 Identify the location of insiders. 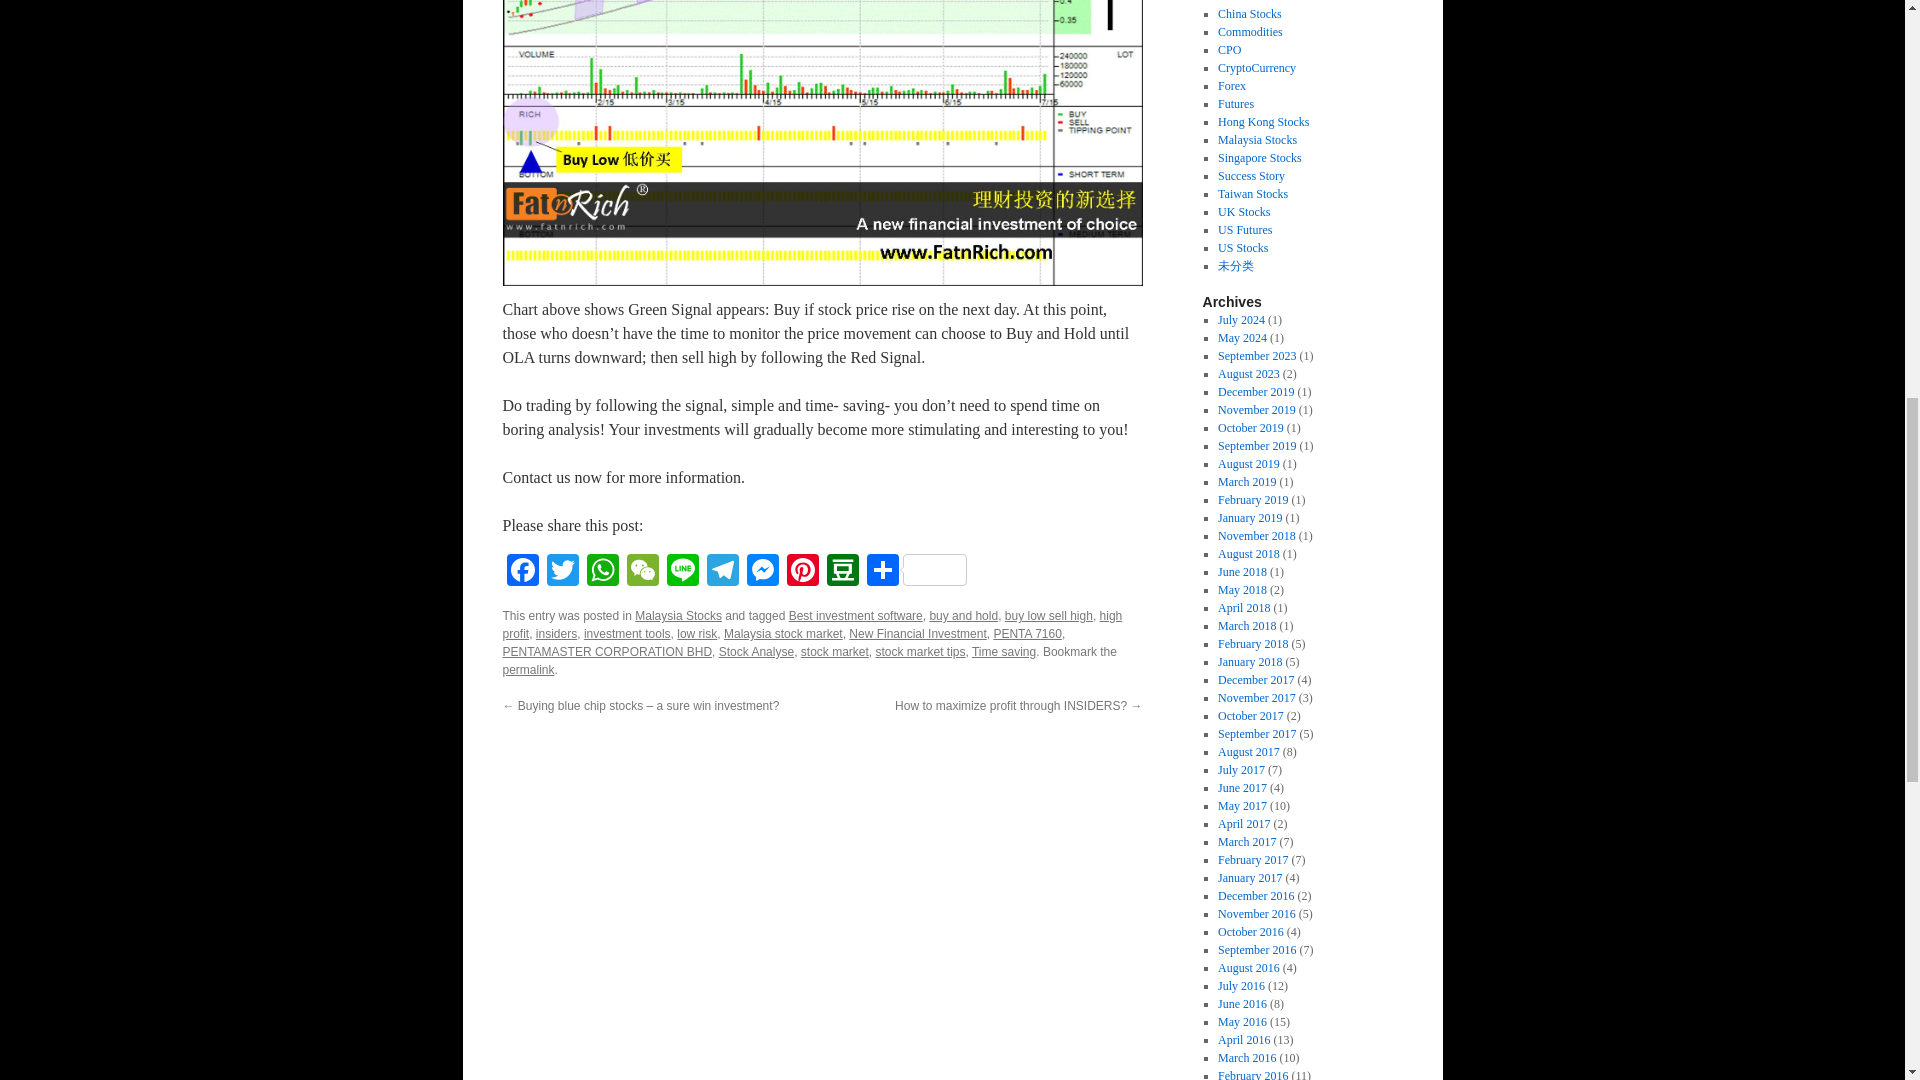
(556, 634).